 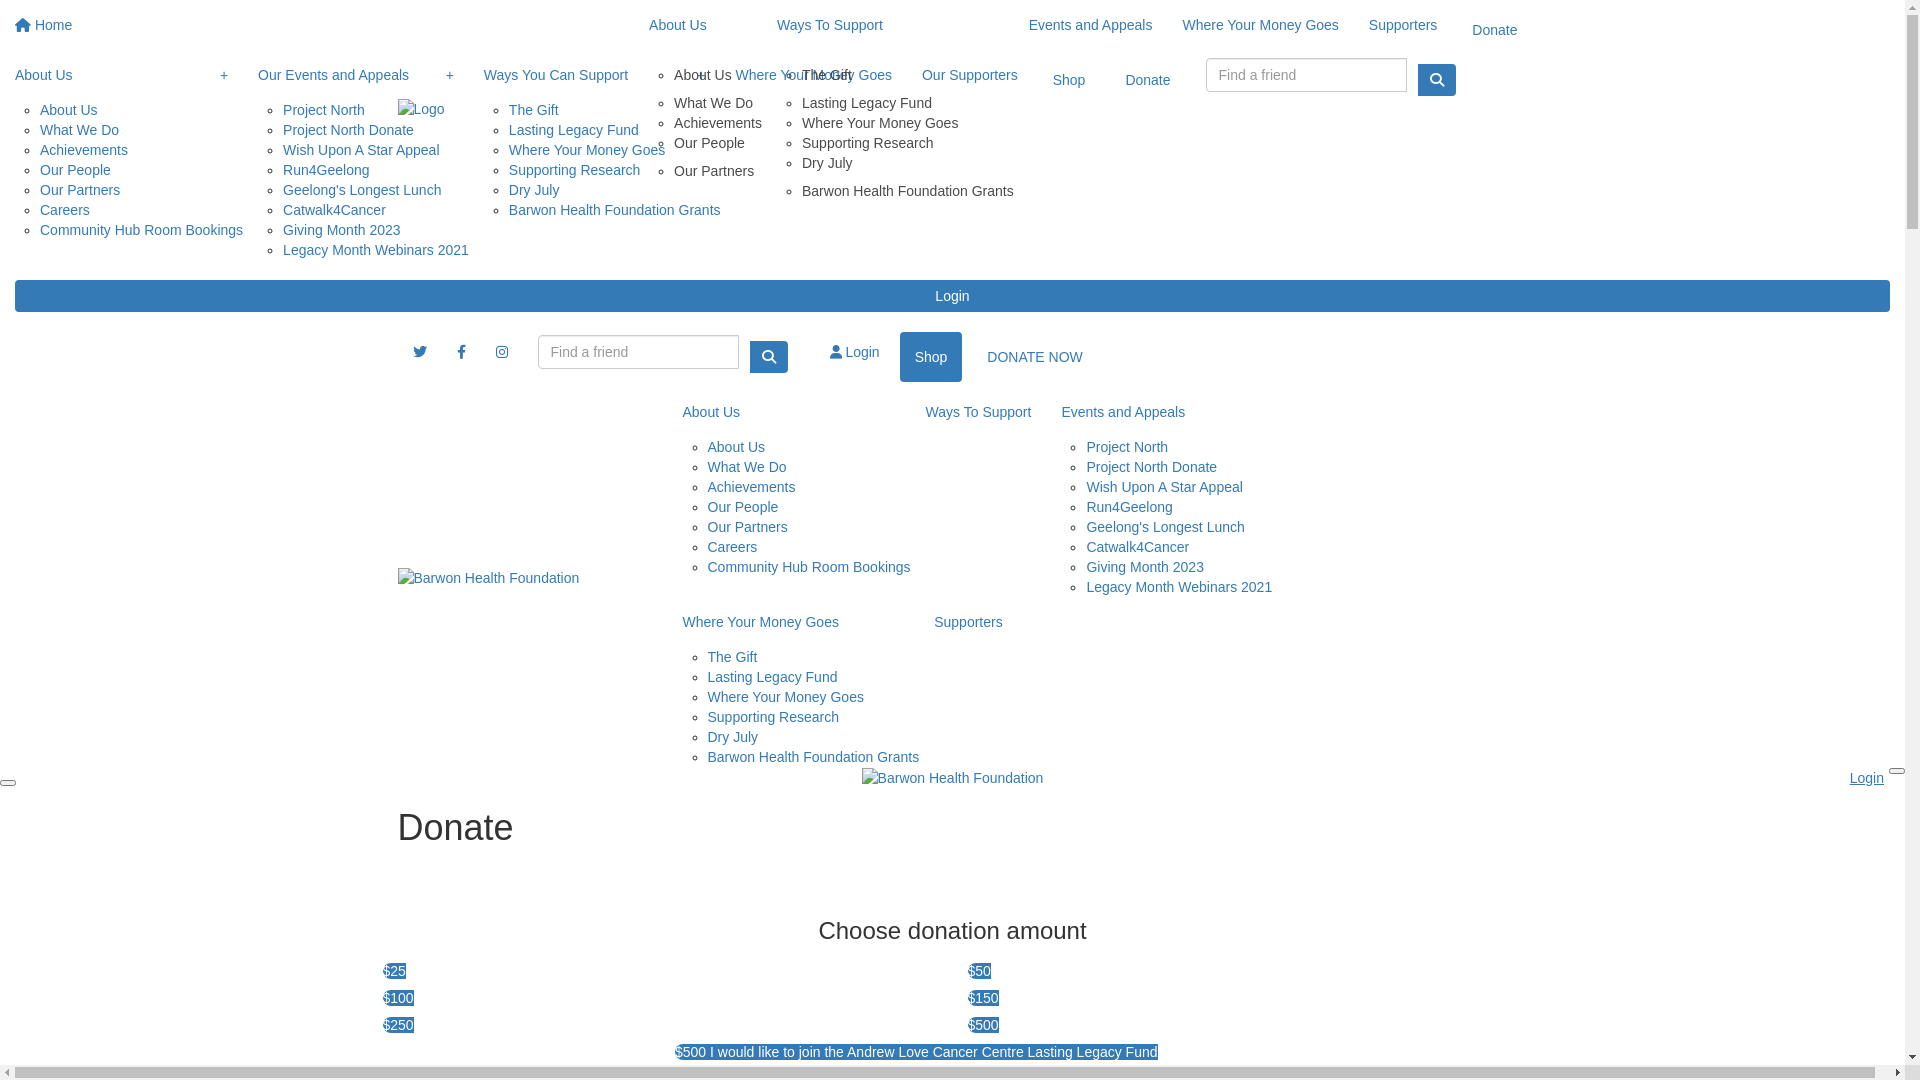 I want to click on About Us, so click(x=698, y=25).